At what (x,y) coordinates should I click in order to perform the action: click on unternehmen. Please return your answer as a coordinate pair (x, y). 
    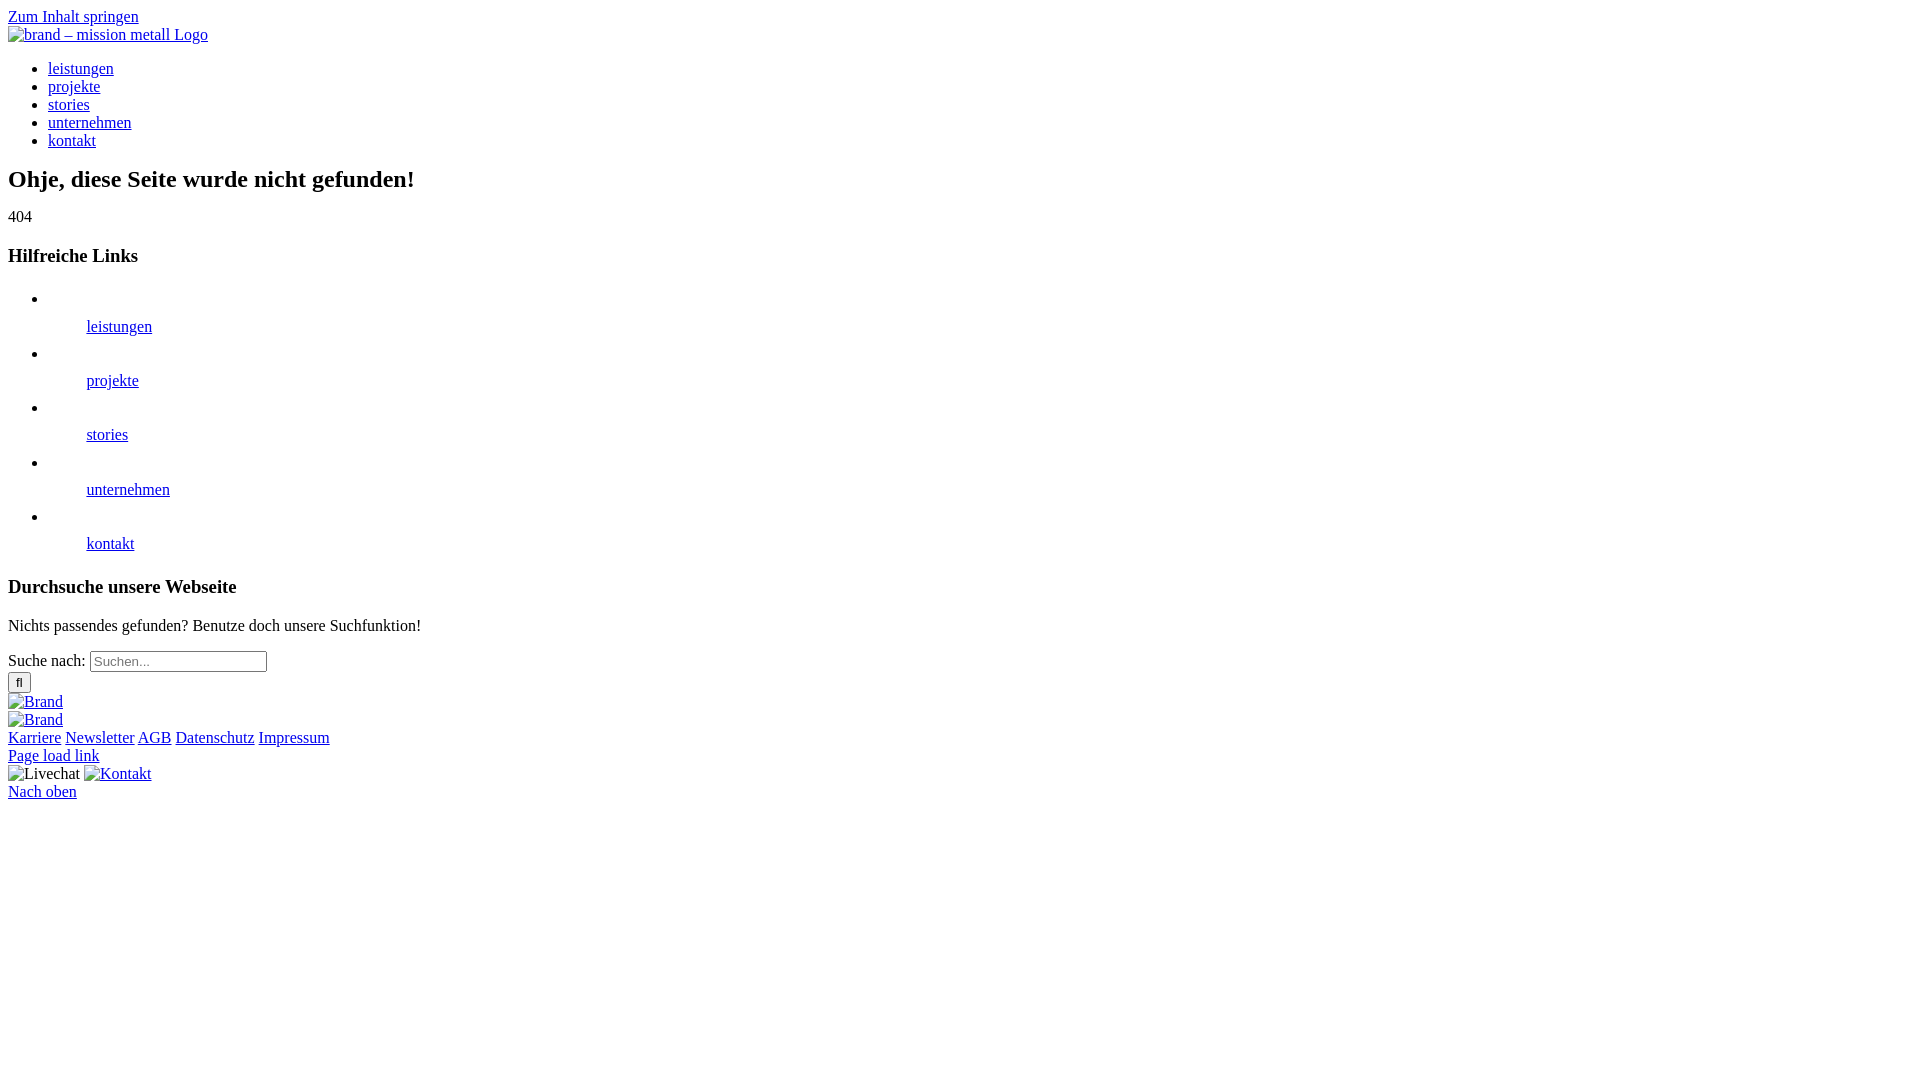
    Looking at the image, I should click on (128, 490).